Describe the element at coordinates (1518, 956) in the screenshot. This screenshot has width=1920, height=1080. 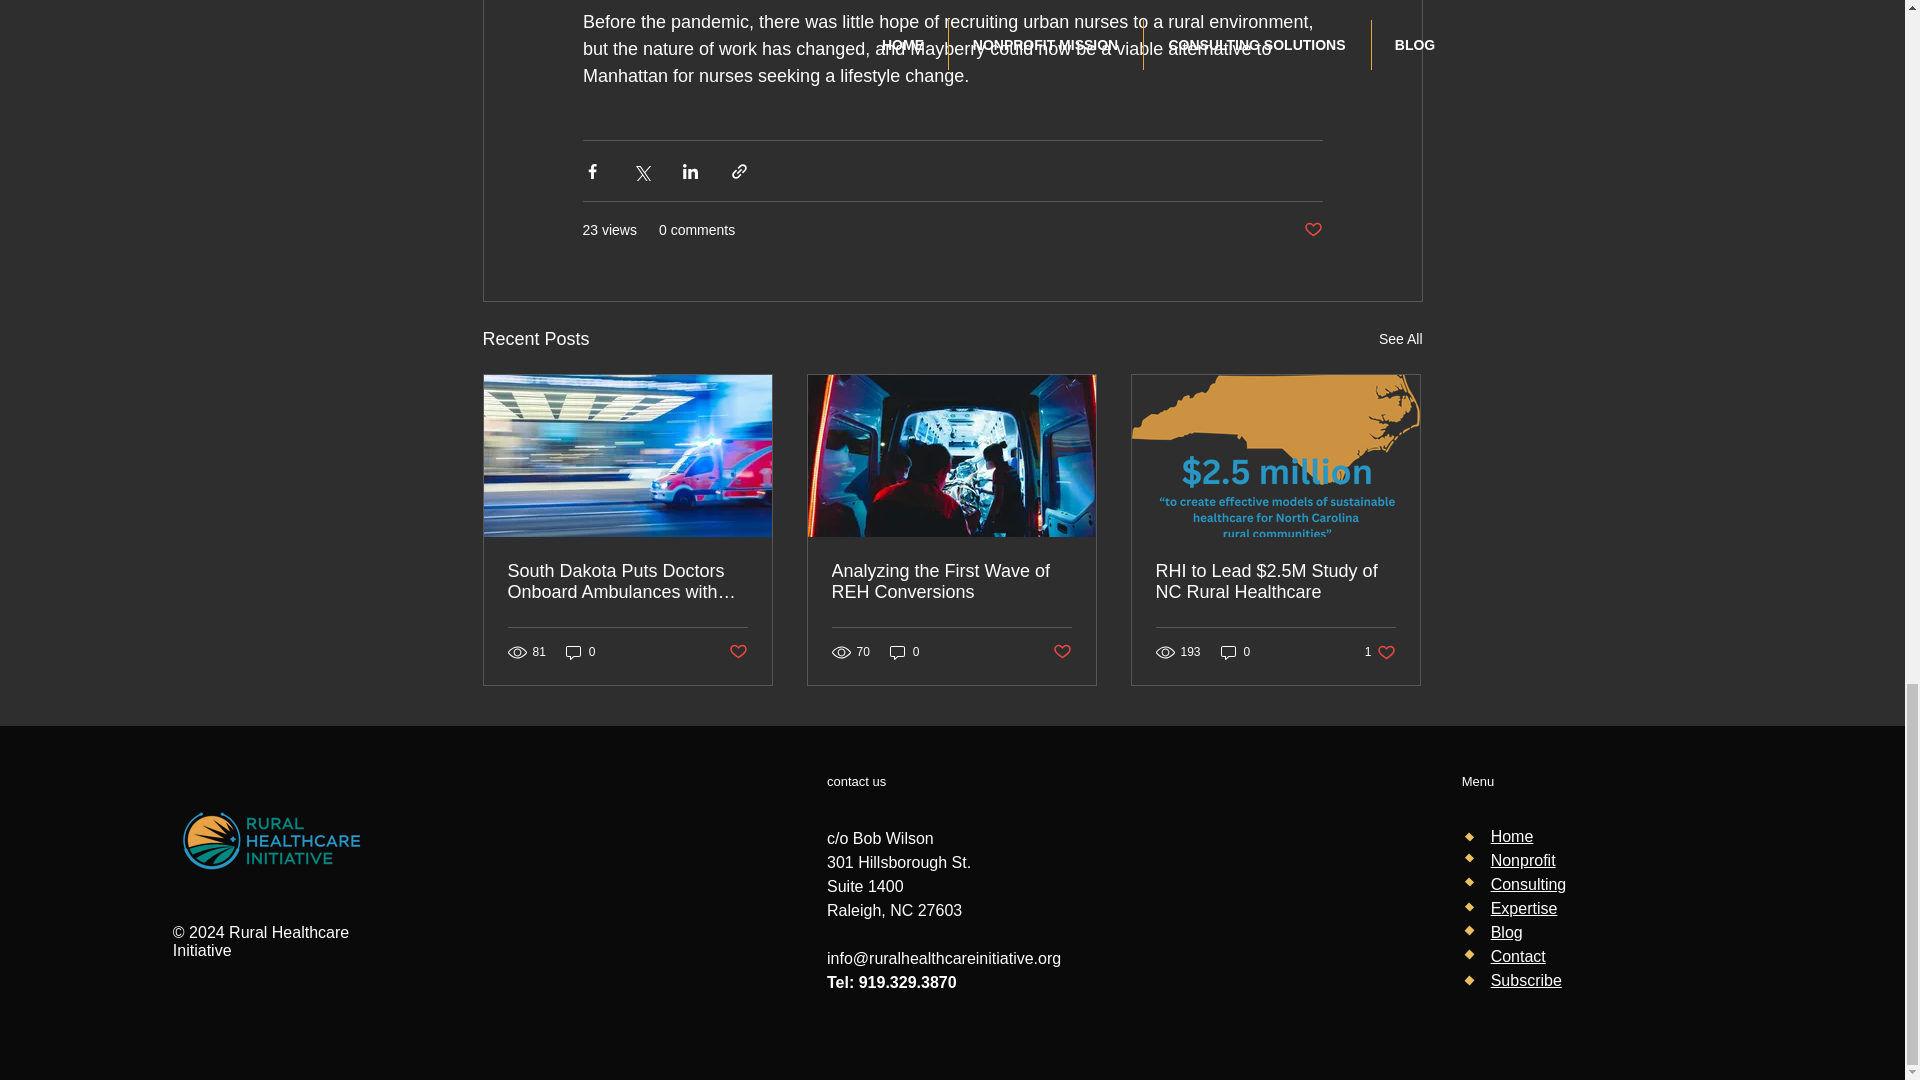
I see `Contact` at that location.